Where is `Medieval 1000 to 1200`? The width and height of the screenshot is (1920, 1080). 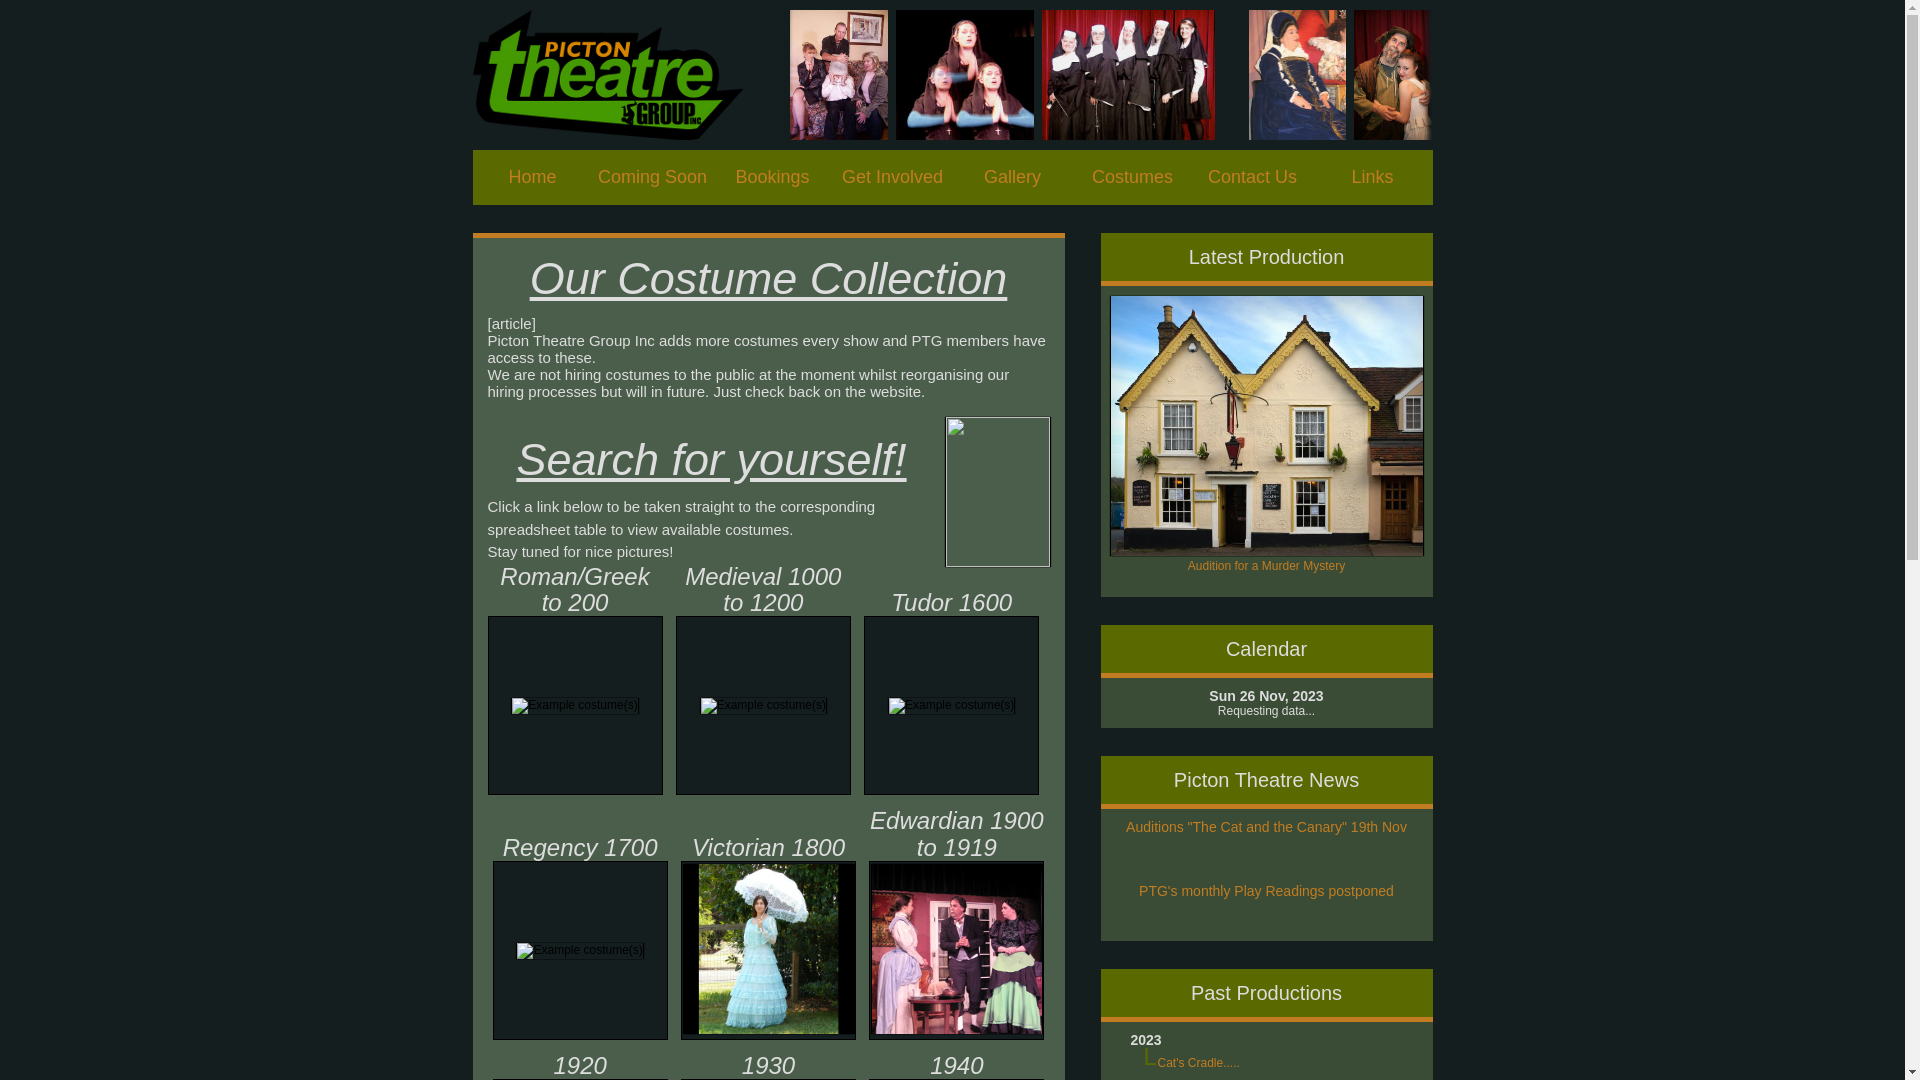
Medieval 1000 to 1200 is located at coordinates (764, 706).